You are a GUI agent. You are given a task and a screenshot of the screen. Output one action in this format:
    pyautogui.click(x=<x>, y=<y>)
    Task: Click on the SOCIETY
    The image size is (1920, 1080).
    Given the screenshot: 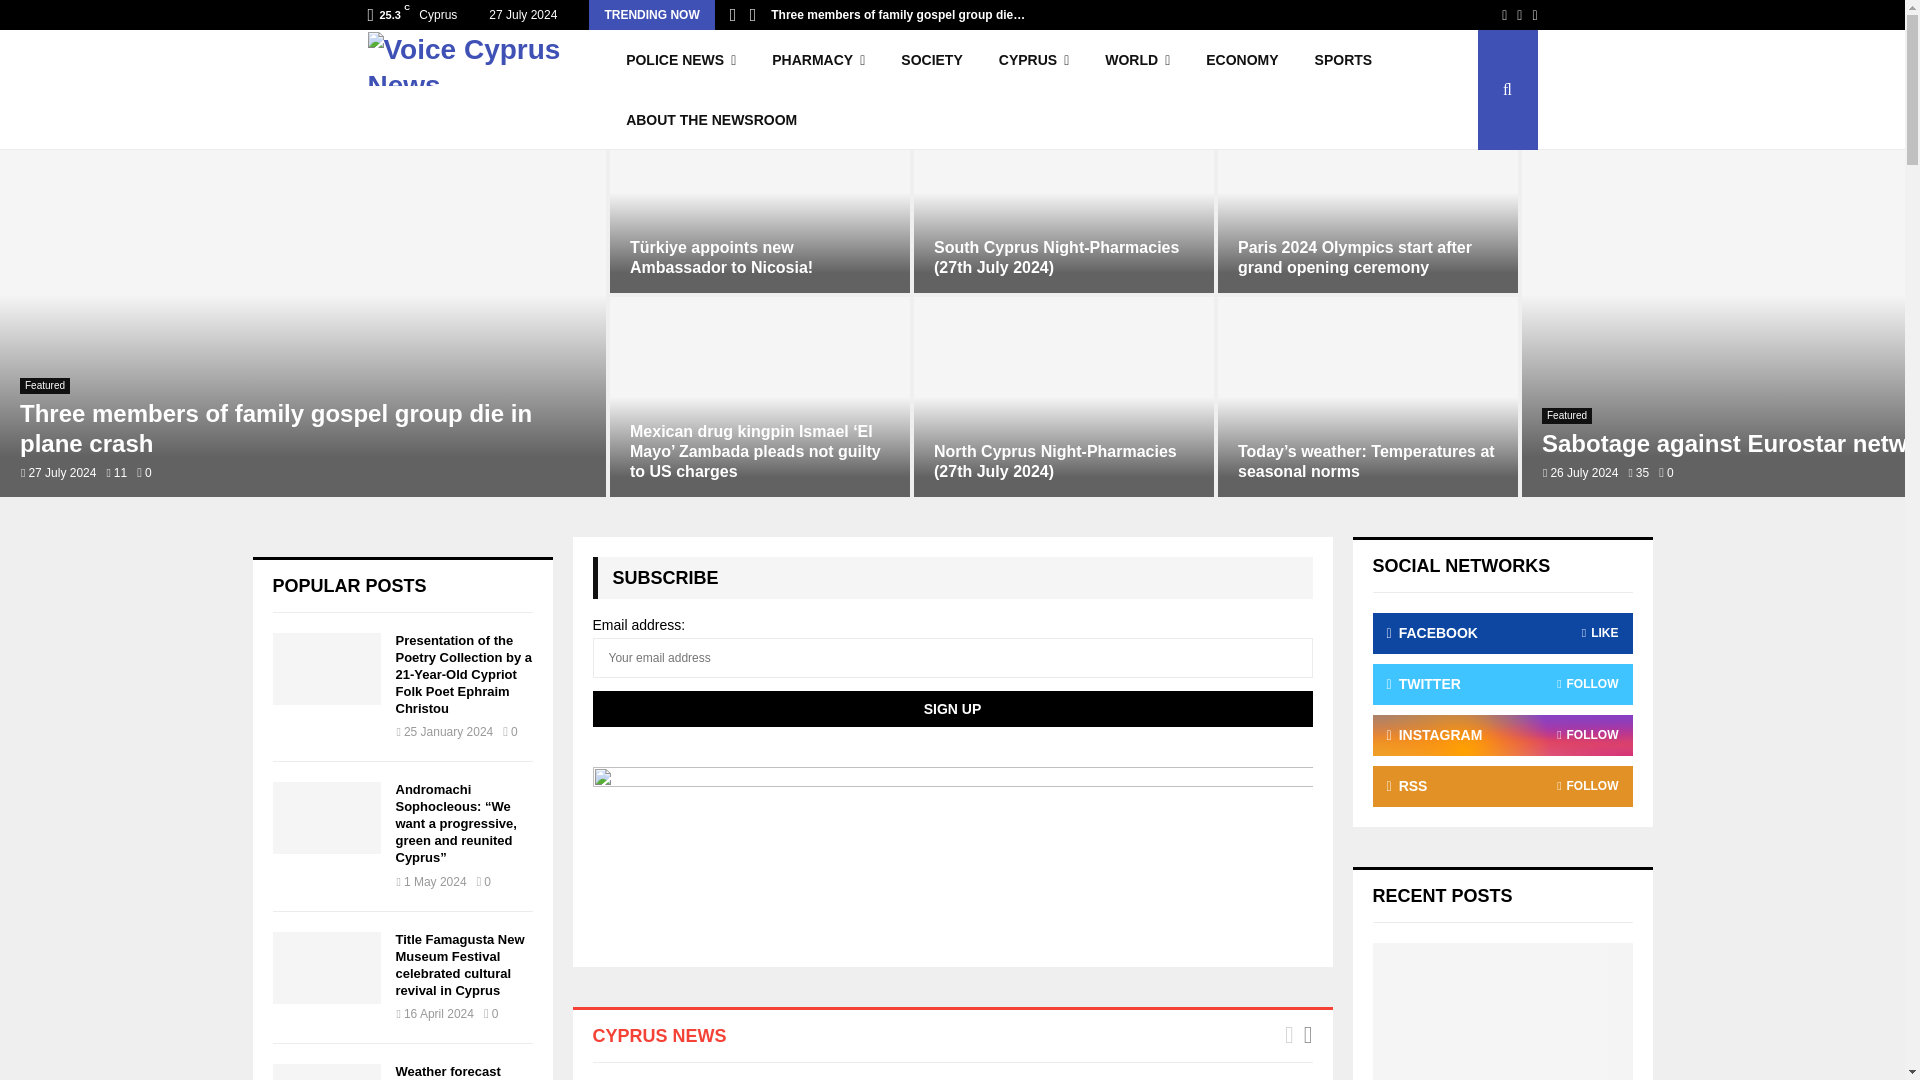 What is the action you would take?
    pyautogui.click(x=931, y=60)
    